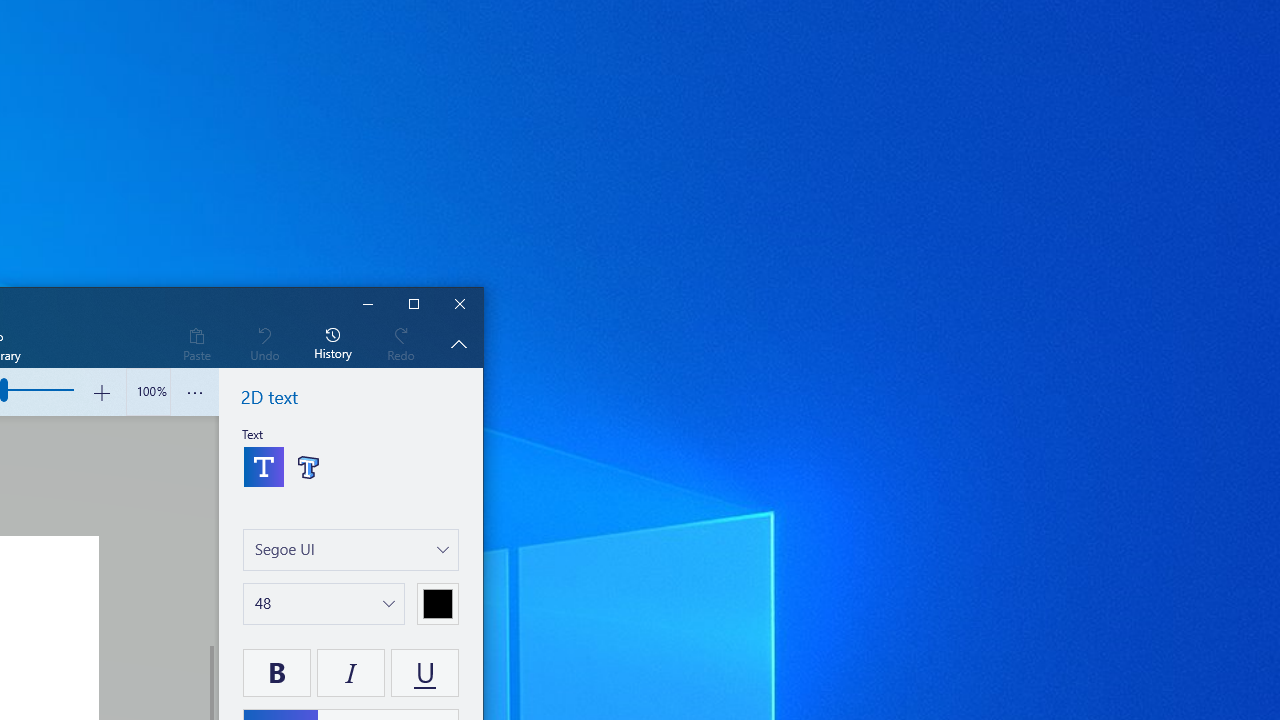 This screenshot has height=720, width=1280. I want to click on Hide description, so click(458, 343).